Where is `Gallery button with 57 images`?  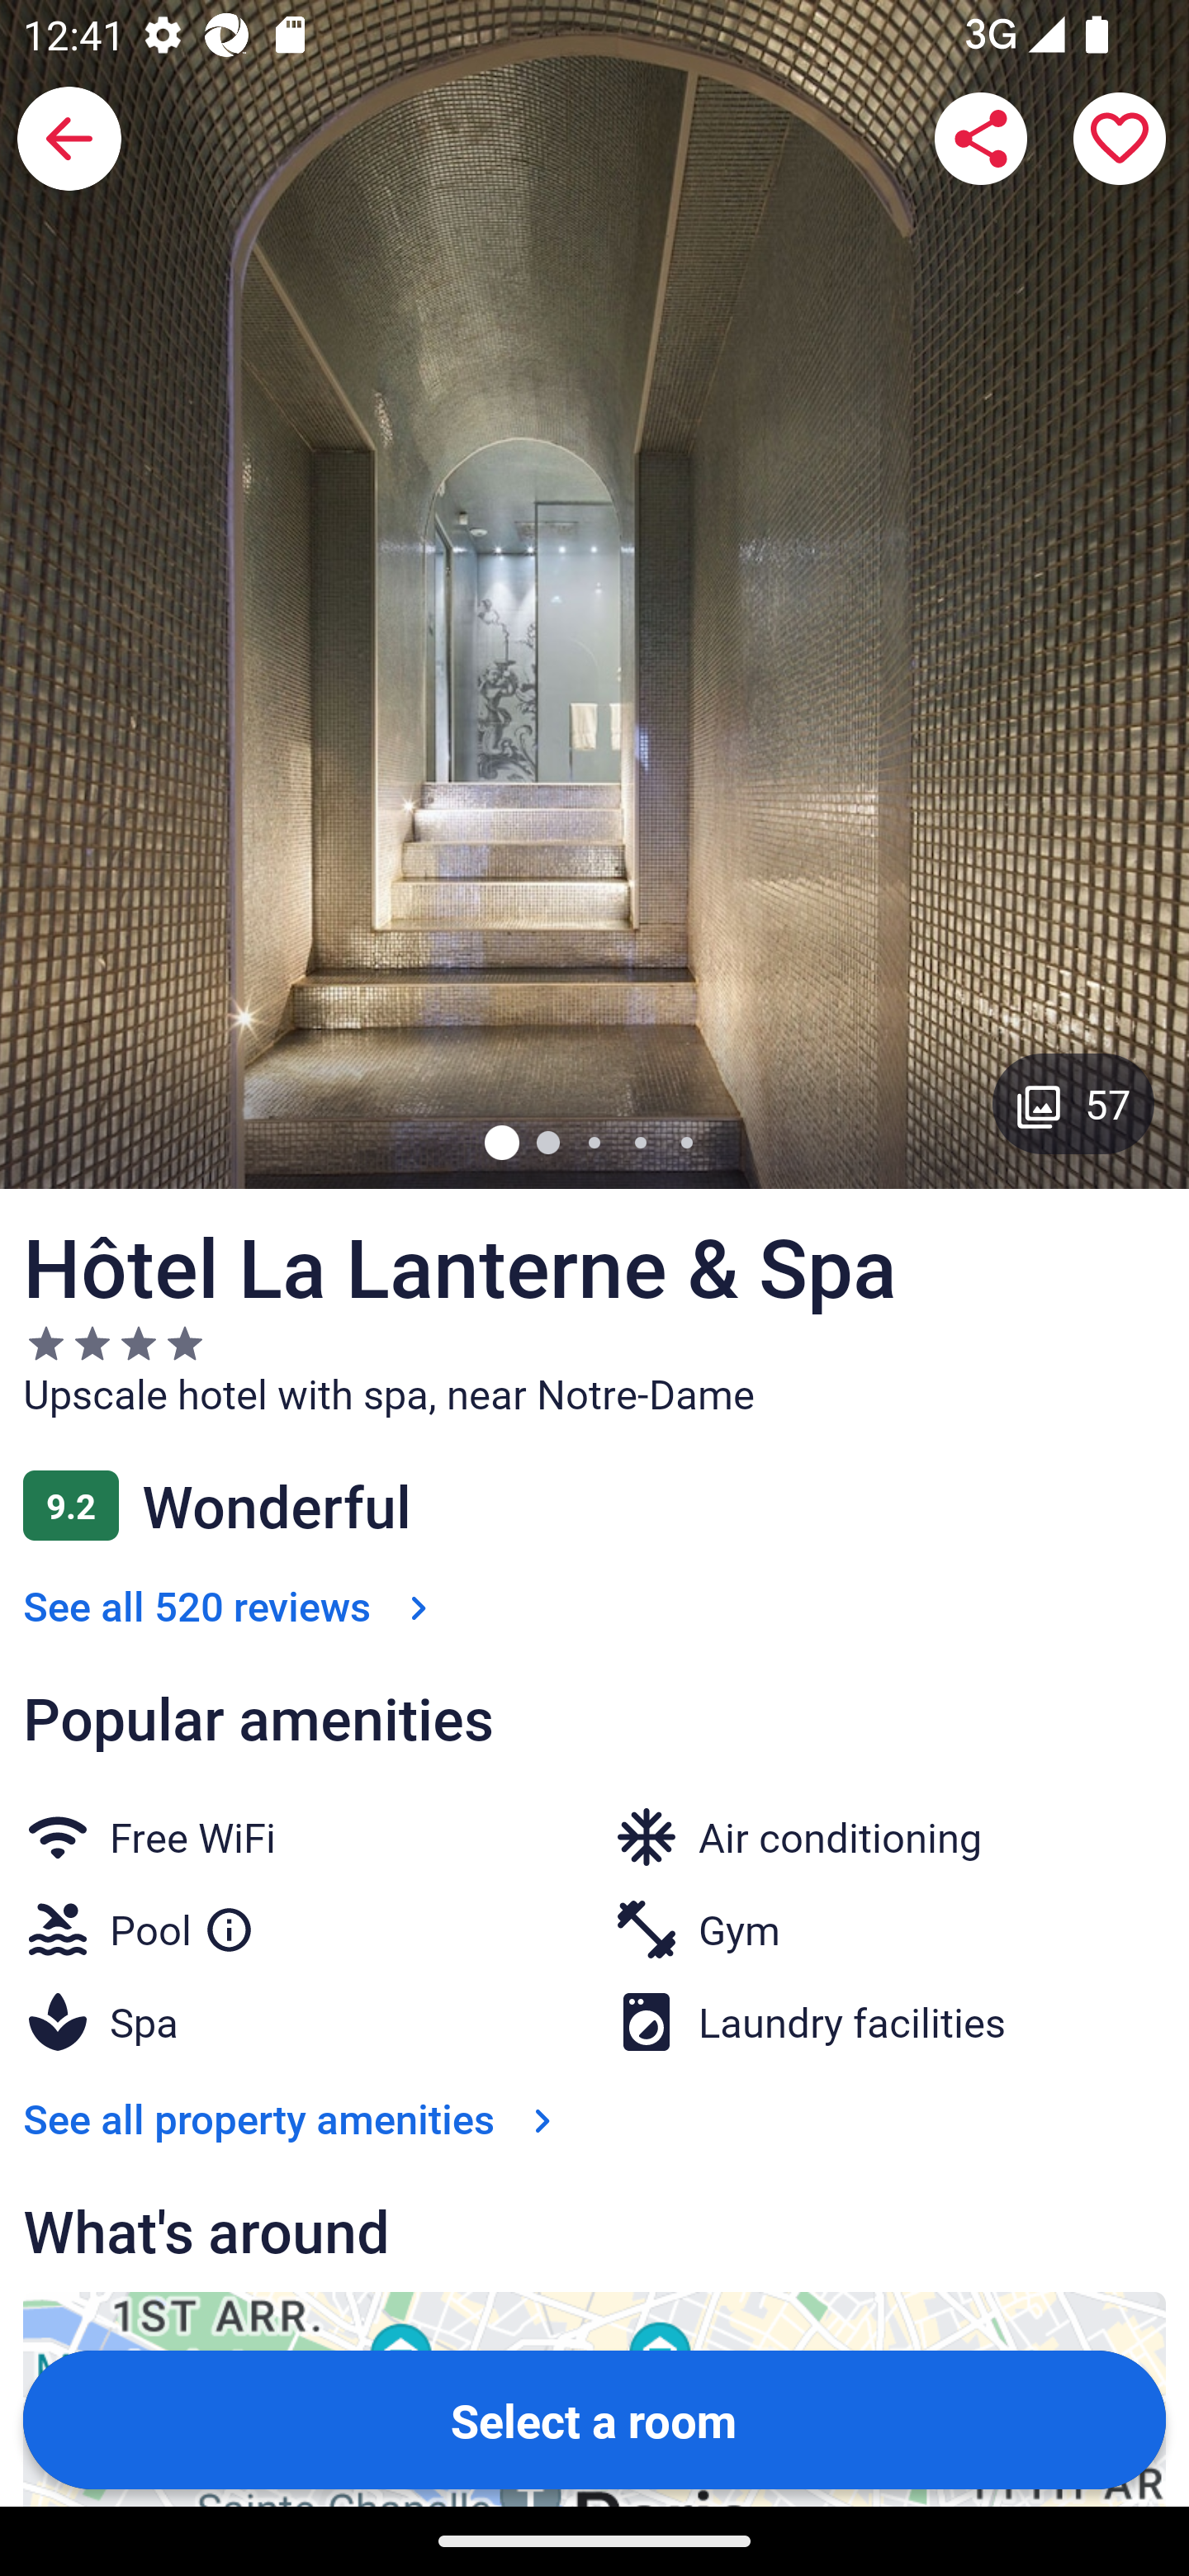
Gallery button with 57 images is located at coordinates (1073, 1103).